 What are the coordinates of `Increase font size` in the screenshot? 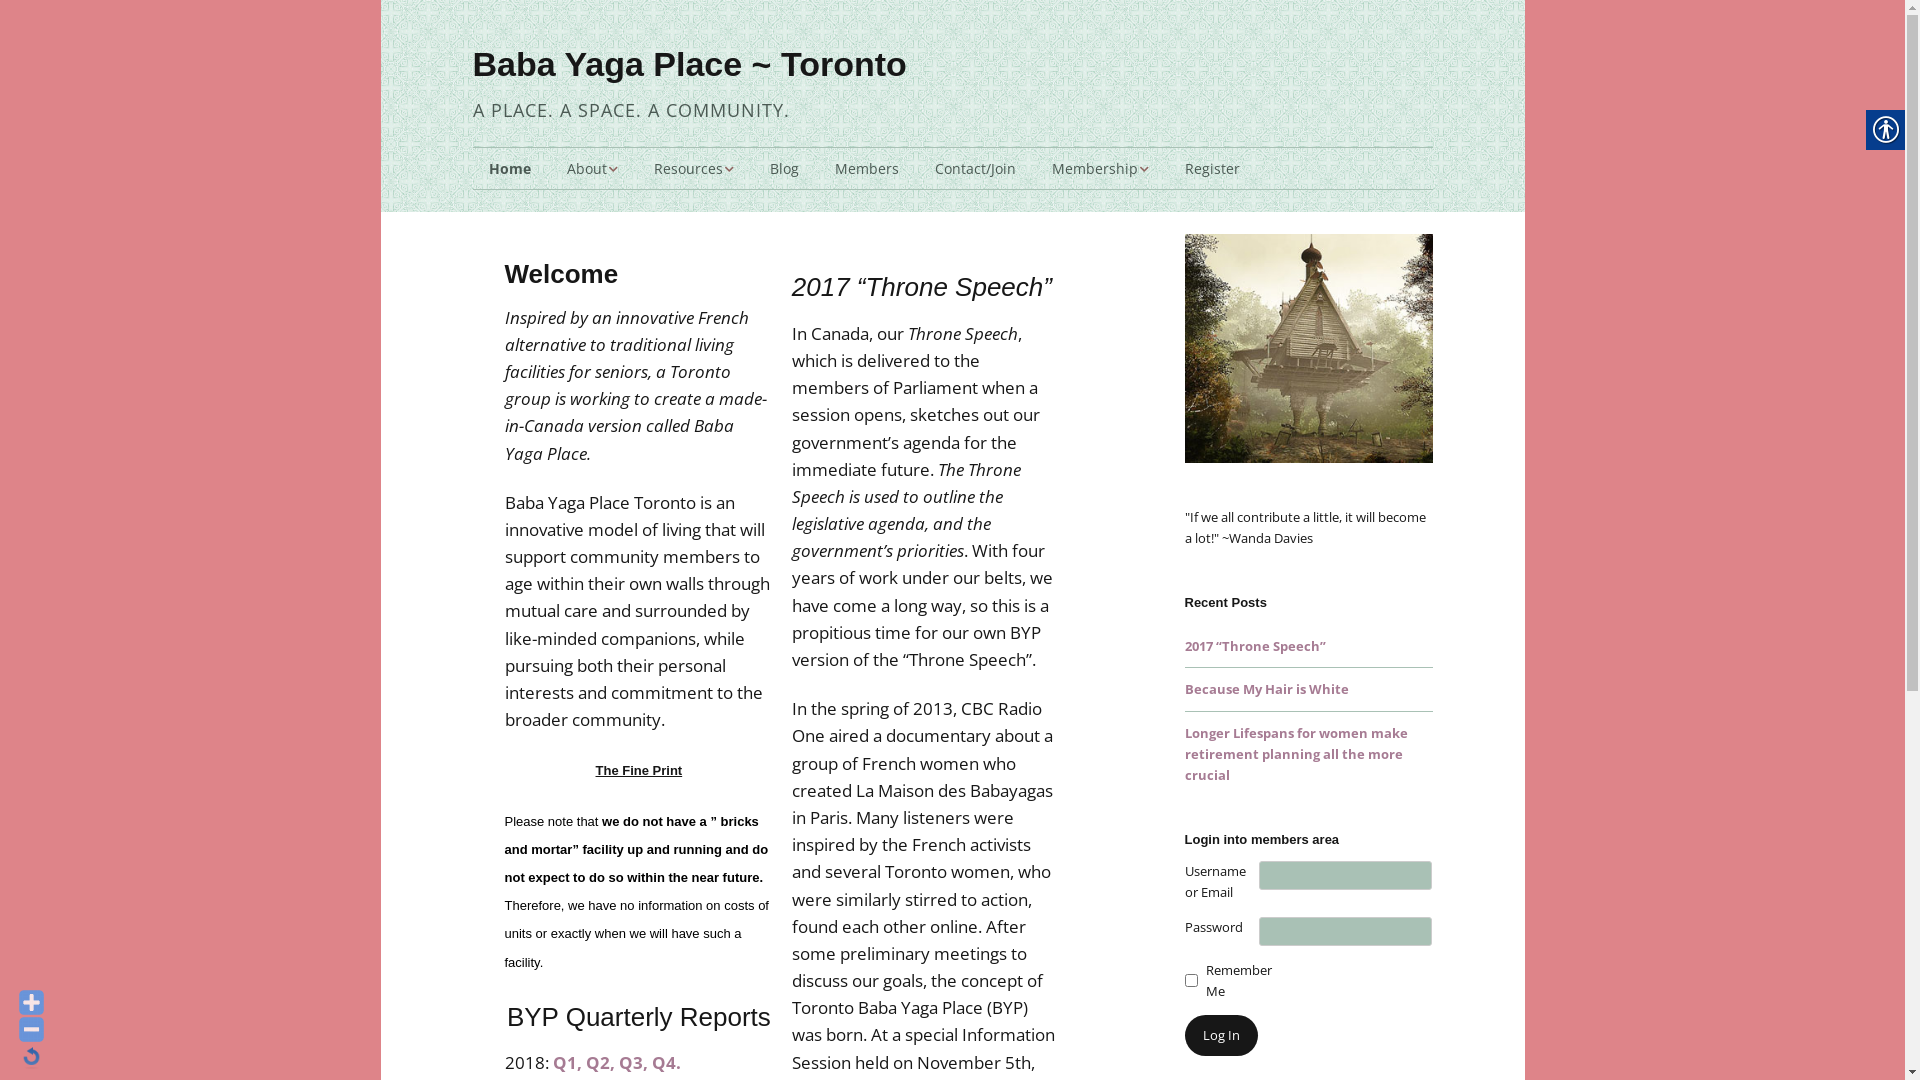 It's located at (32, 1002).